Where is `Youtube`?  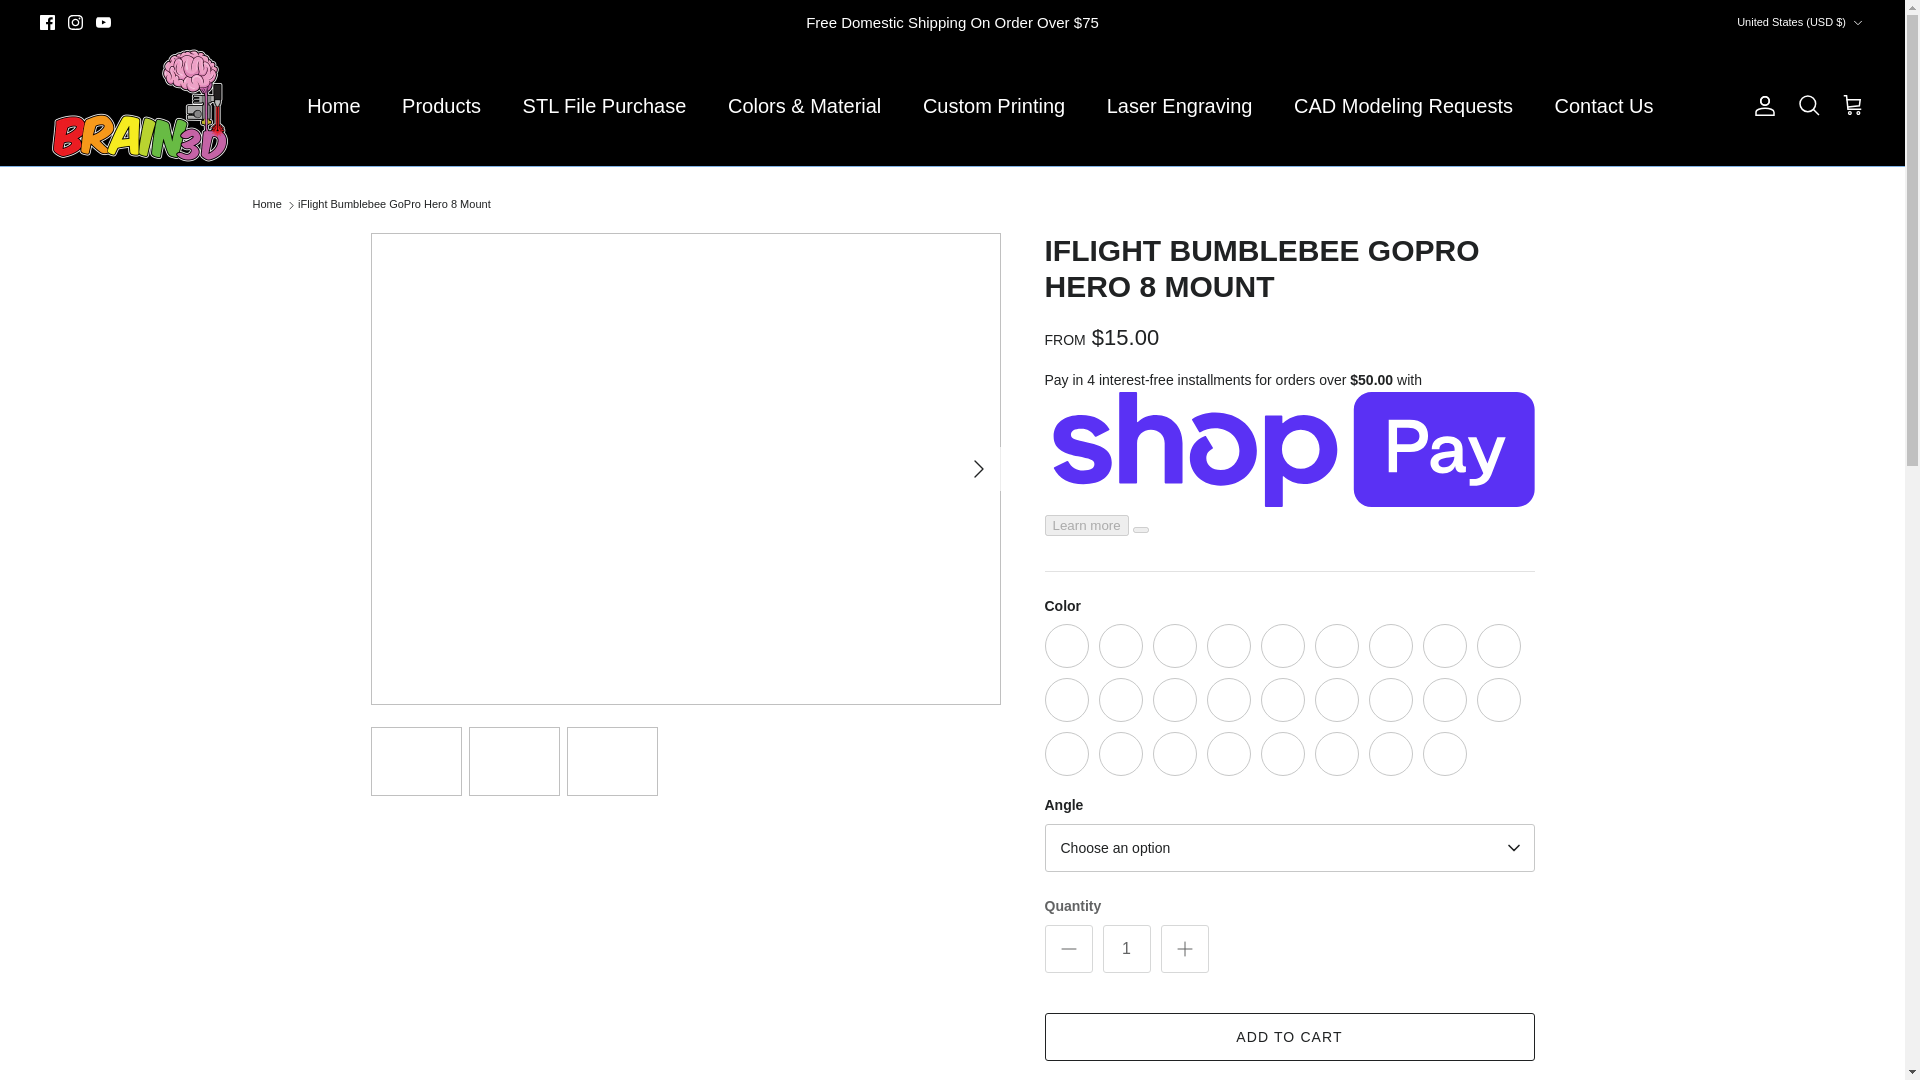
Youtube is located at coordinates (104, 22).